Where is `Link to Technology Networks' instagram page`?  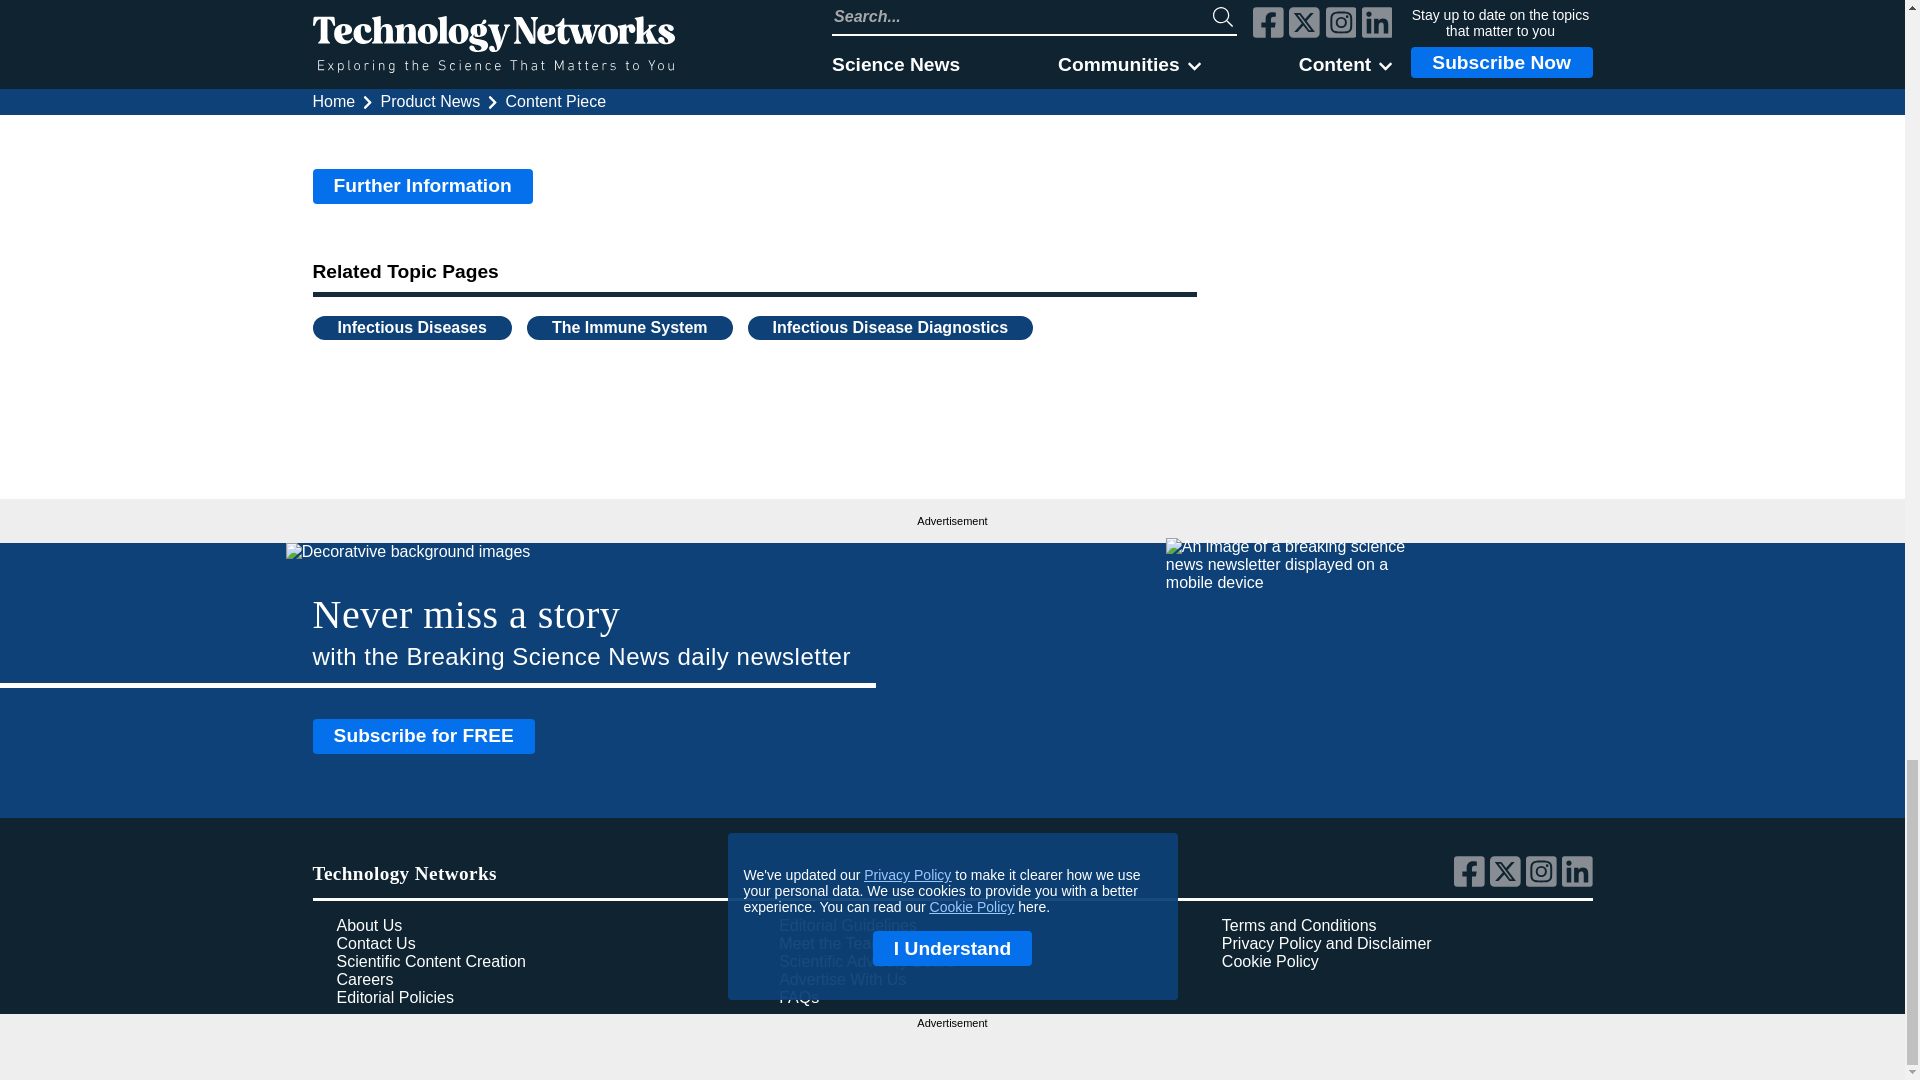 Link to Technology Networks' instagram page is located at coordinates (1544, 882).